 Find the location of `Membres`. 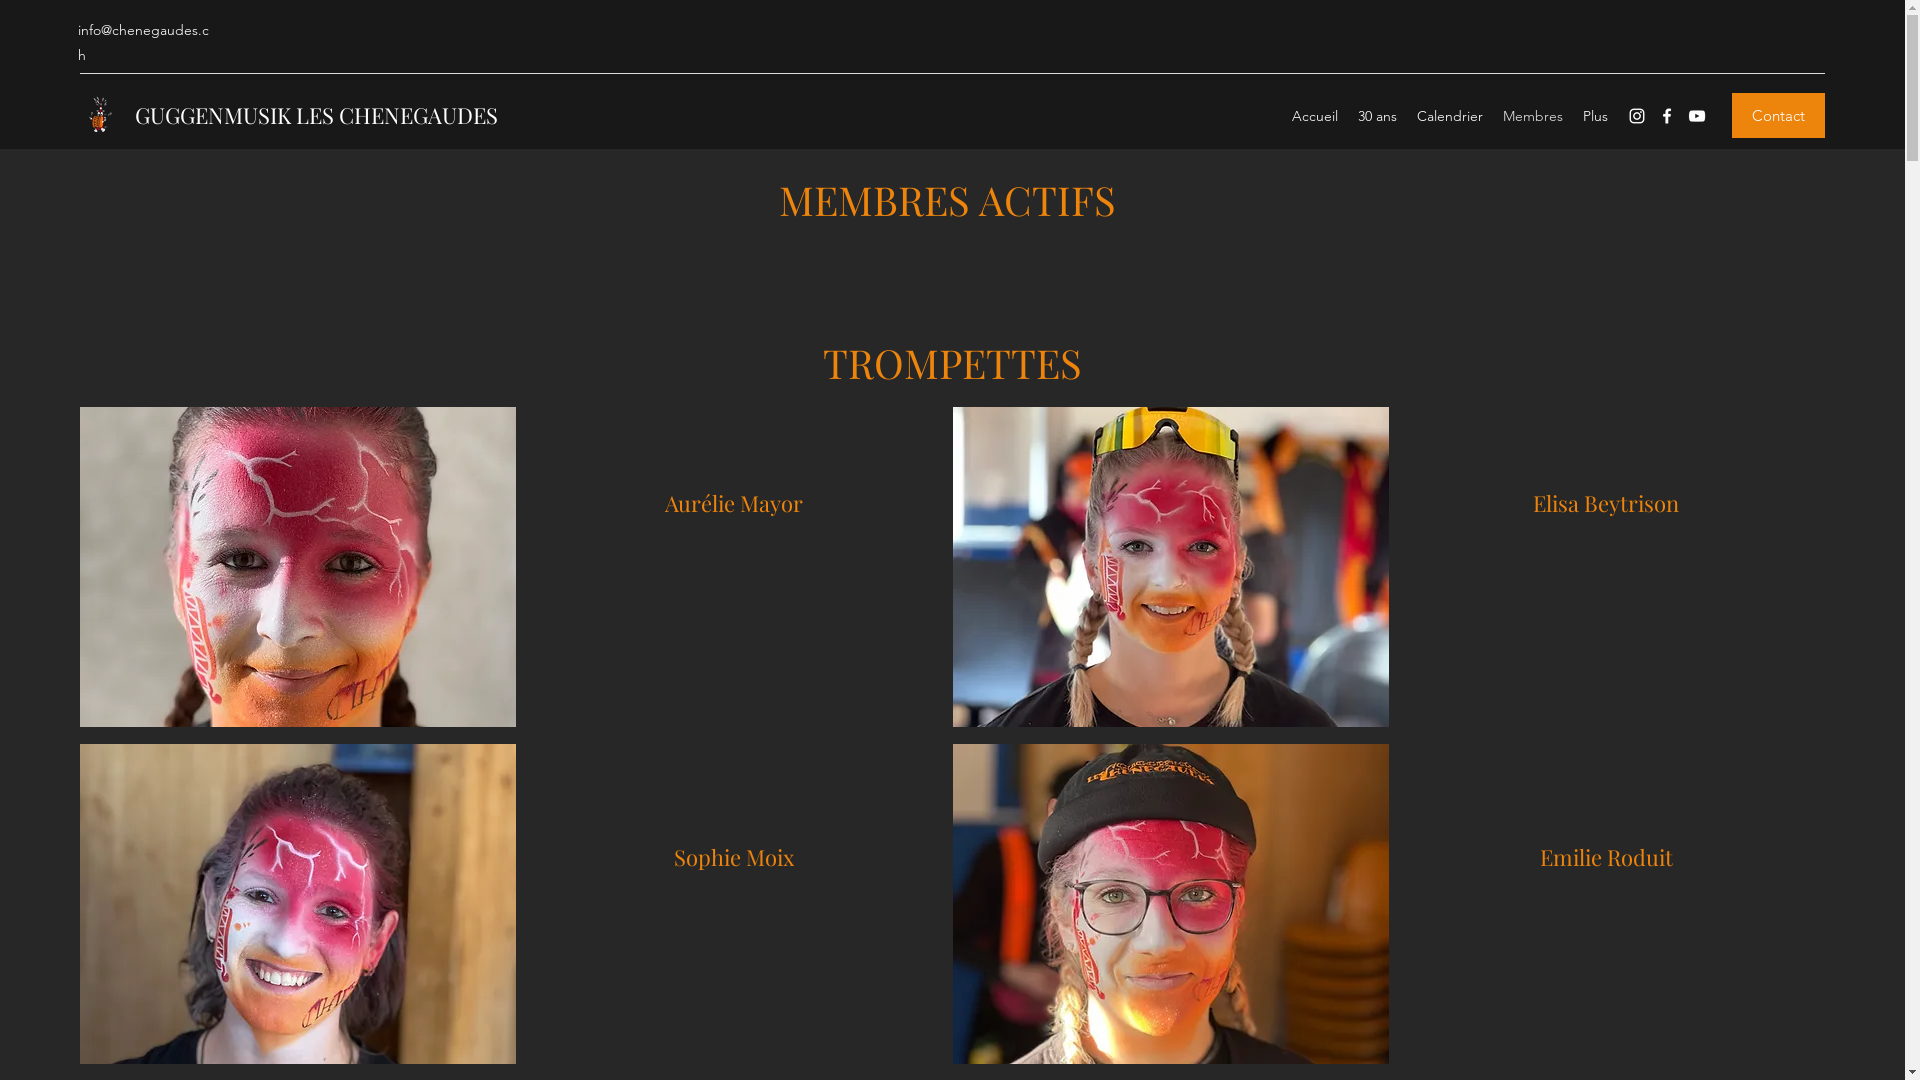

Membres is located at coordinates (1533, 116).